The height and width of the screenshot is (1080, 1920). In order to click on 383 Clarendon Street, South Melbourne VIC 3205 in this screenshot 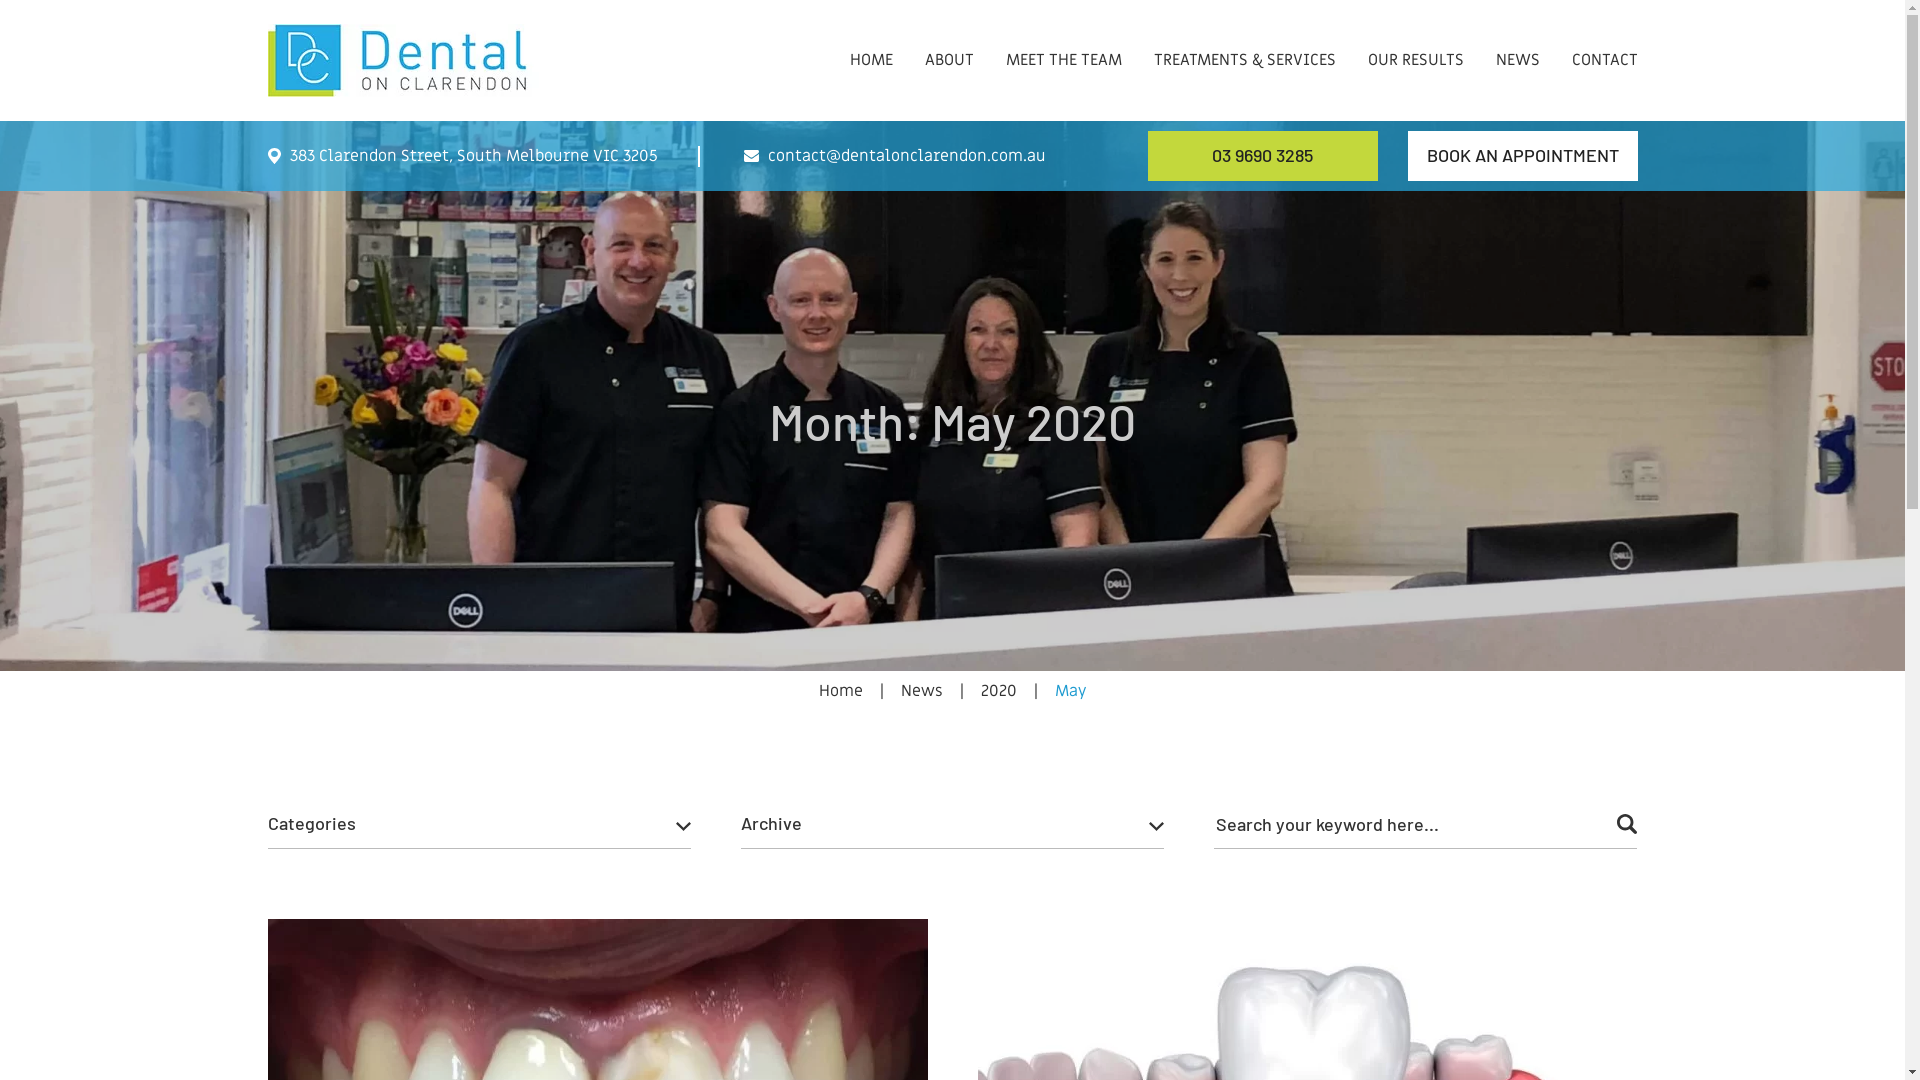, I will do `click(463, 156)`.